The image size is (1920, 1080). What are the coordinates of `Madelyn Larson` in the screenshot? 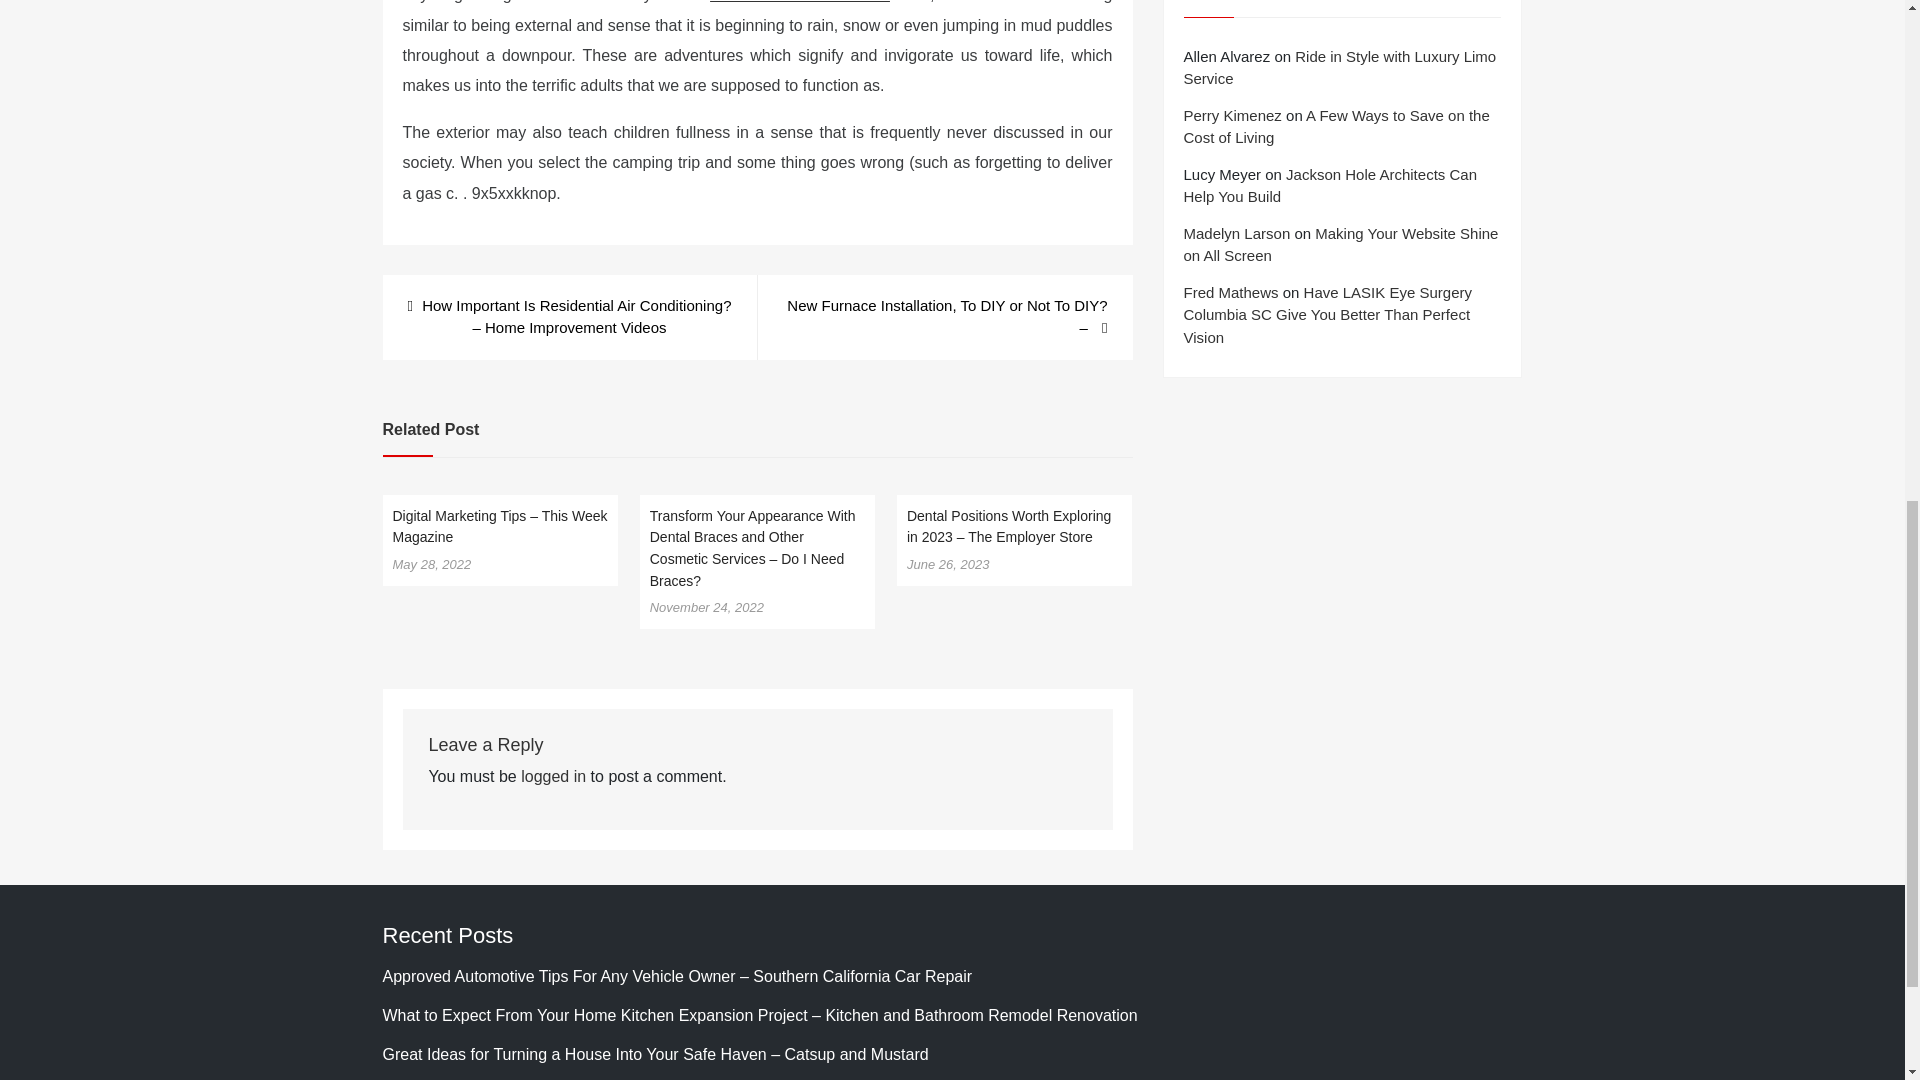 It's located at (1237, 232).